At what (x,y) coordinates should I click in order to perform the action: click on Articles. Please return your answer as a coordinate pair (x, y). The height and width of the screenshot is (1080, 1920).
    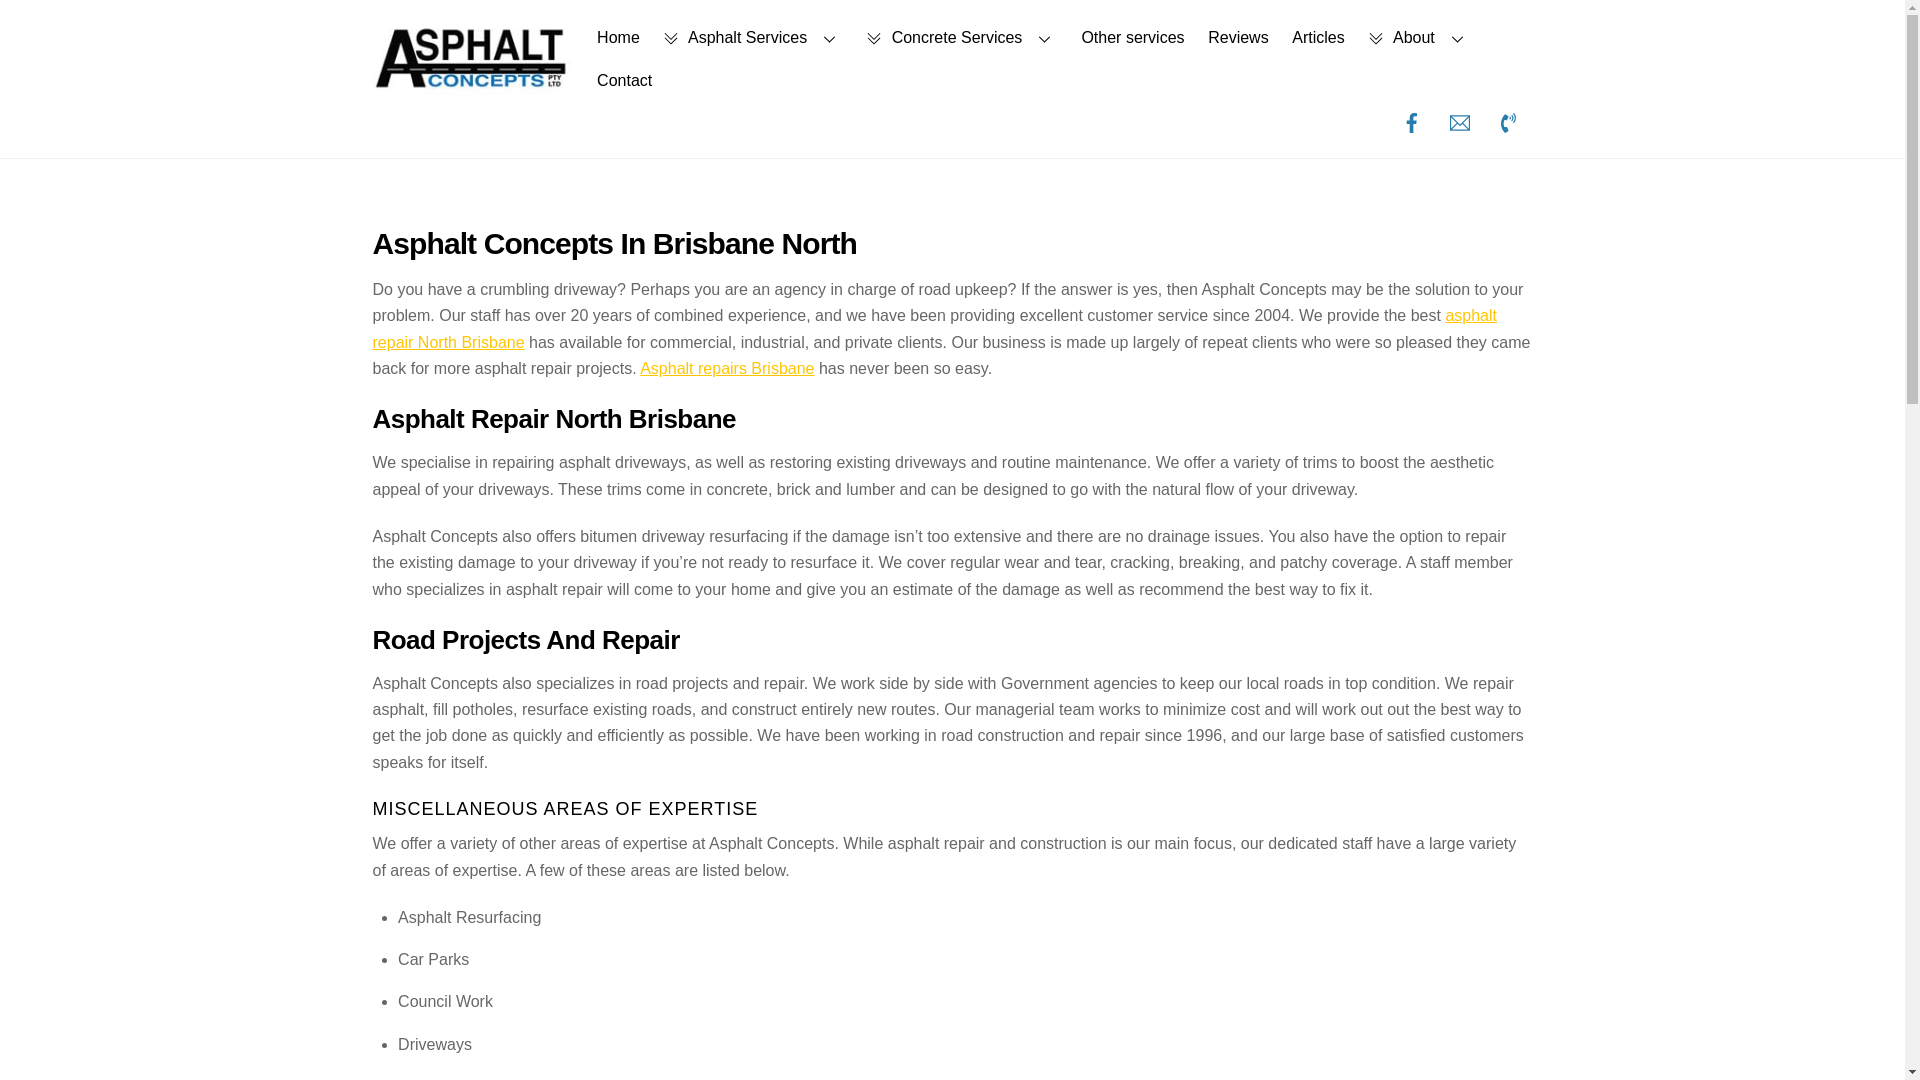
    Looking at the image, I should click on (1318, 38).